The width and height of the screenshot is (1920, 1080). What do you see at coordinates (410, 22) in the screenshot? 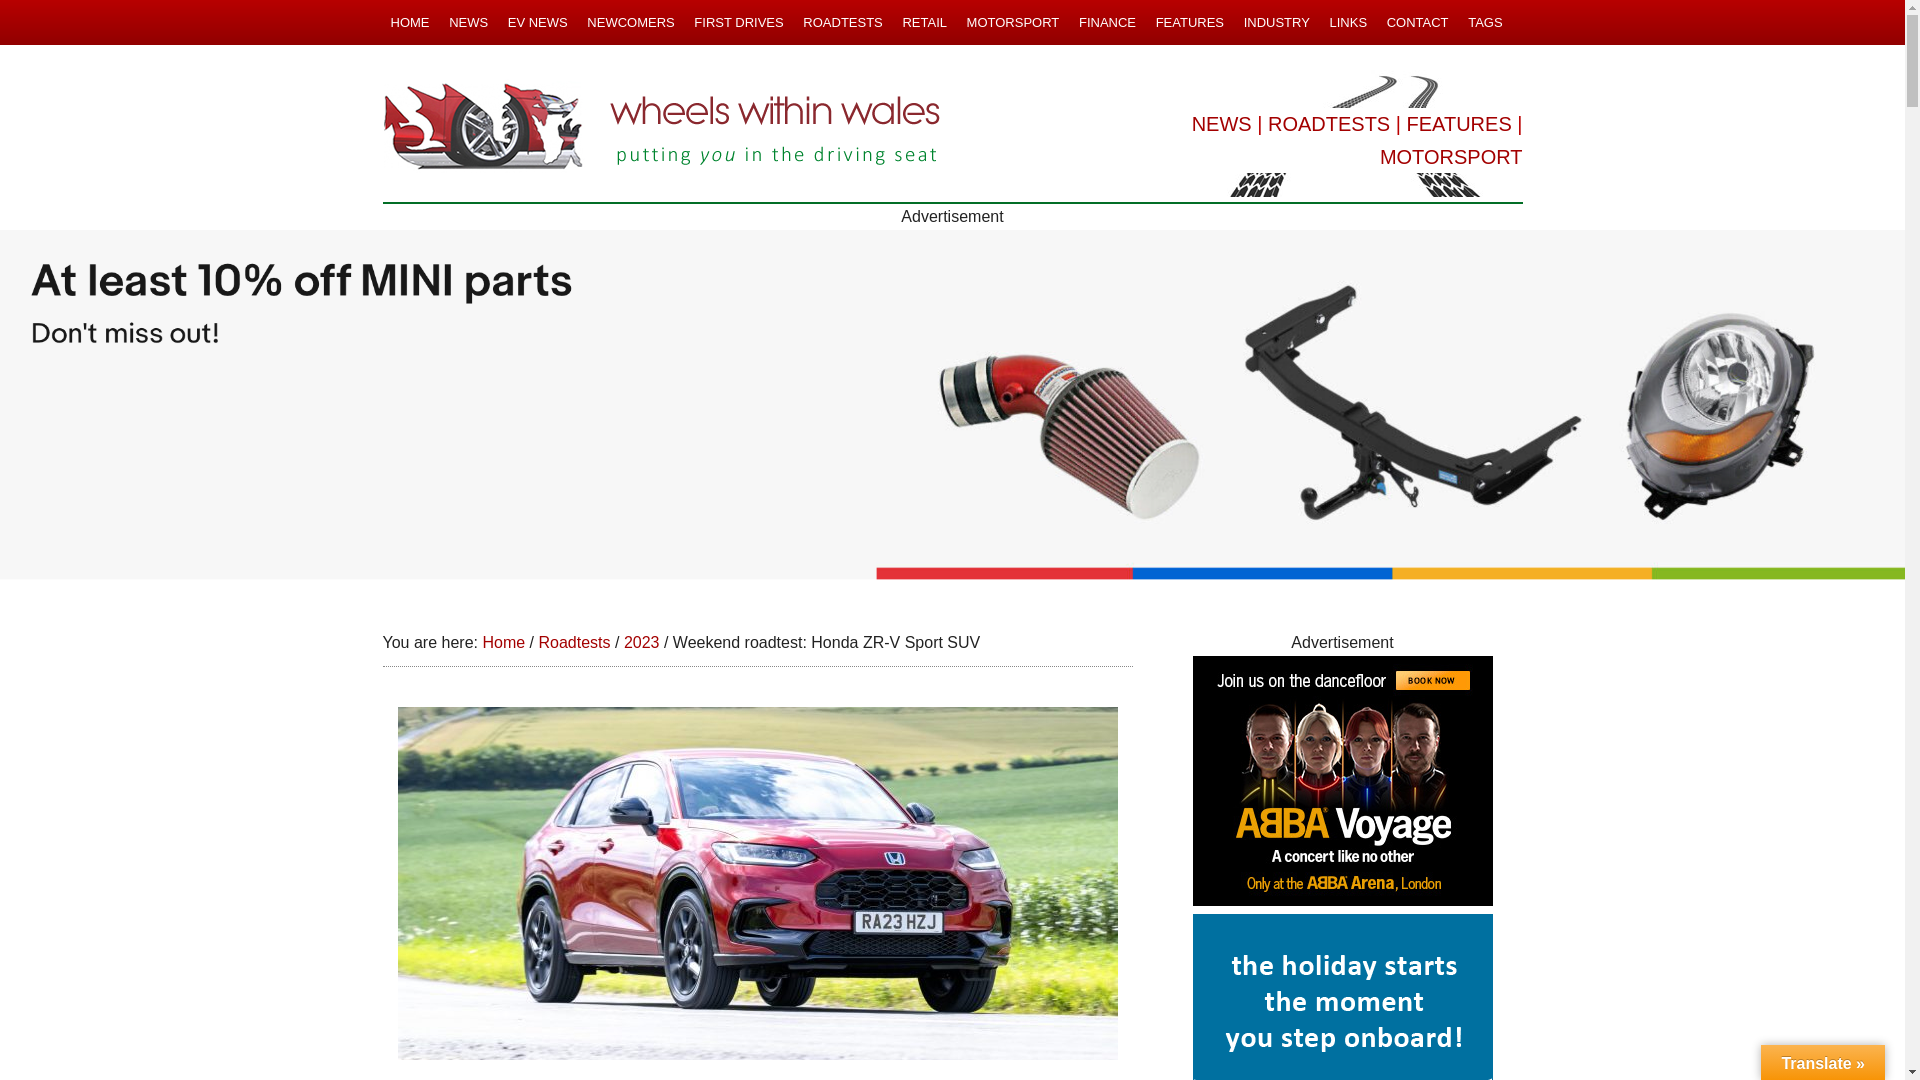
I see `HOME` at bounding box center [410, 22].